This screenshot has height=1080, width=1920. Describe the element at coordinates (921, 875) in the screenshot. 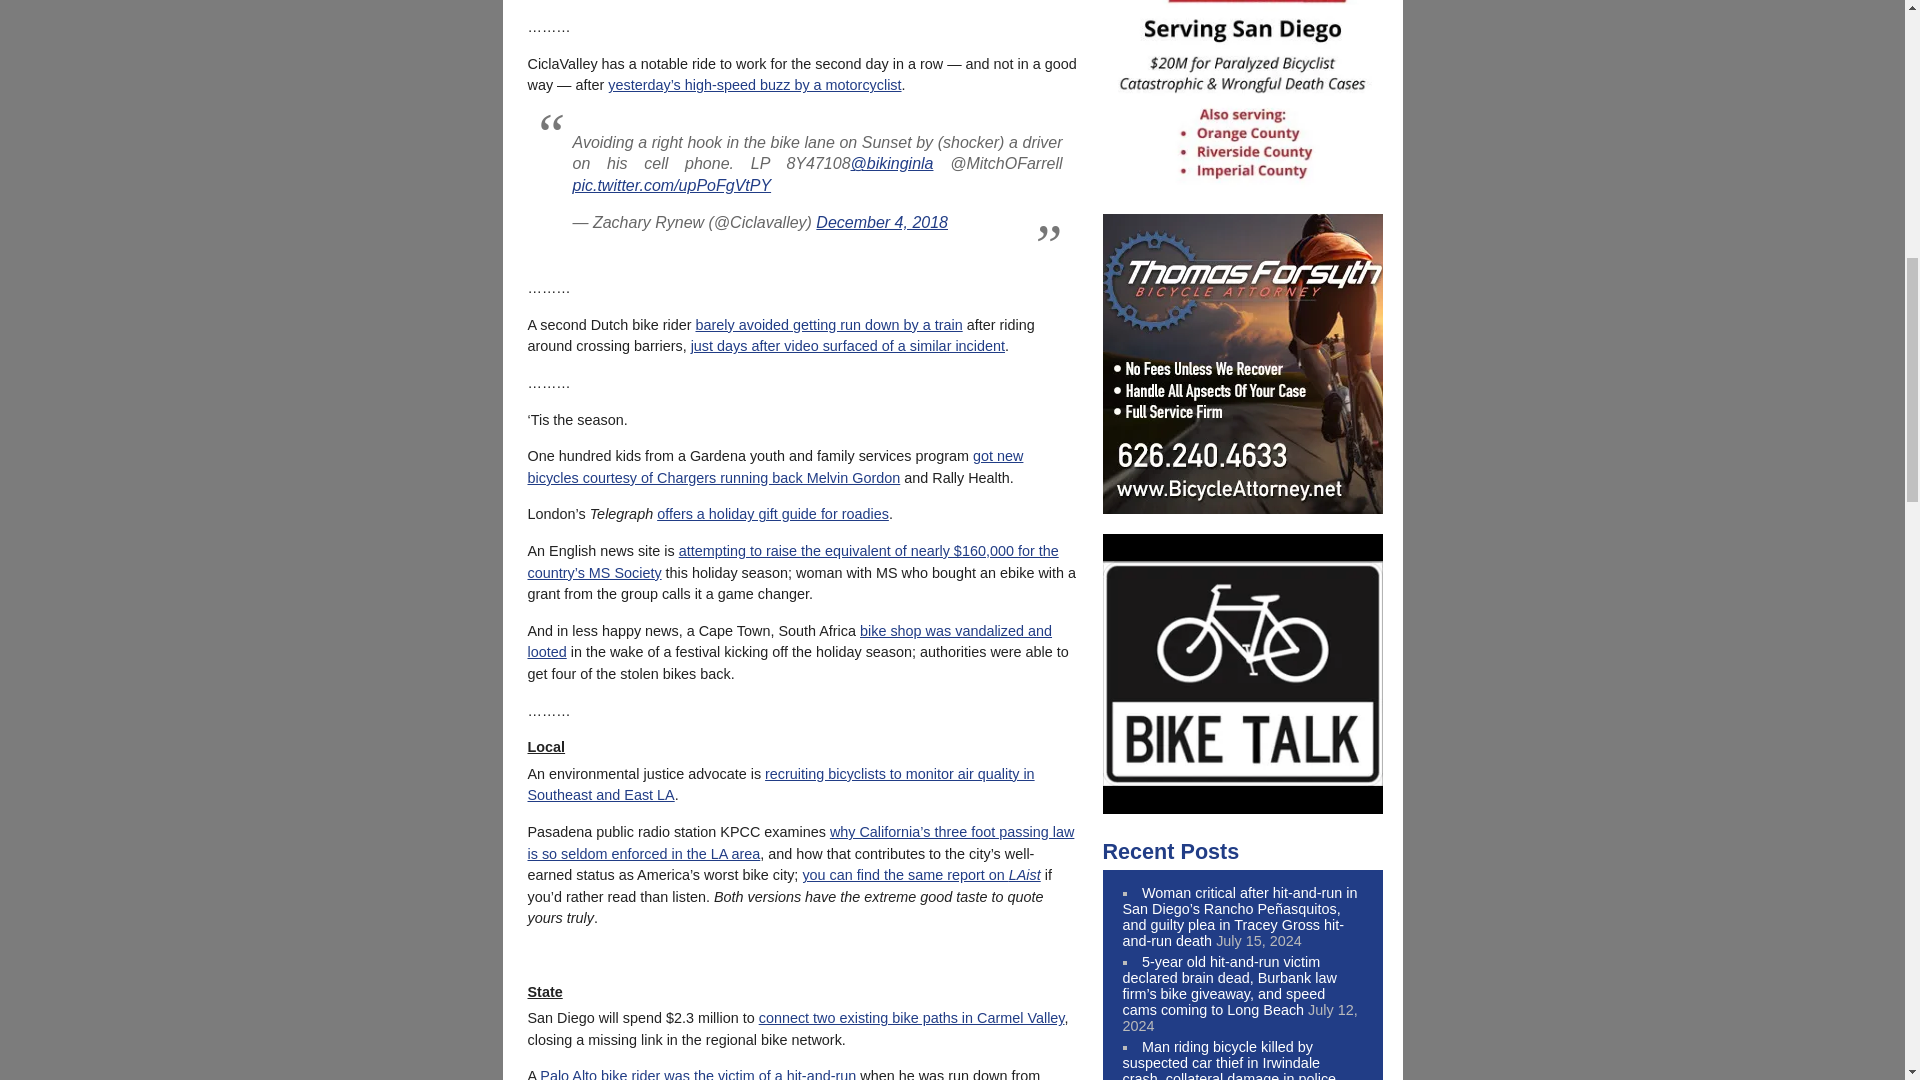

I see `you can find the same report on LAist` at that location.